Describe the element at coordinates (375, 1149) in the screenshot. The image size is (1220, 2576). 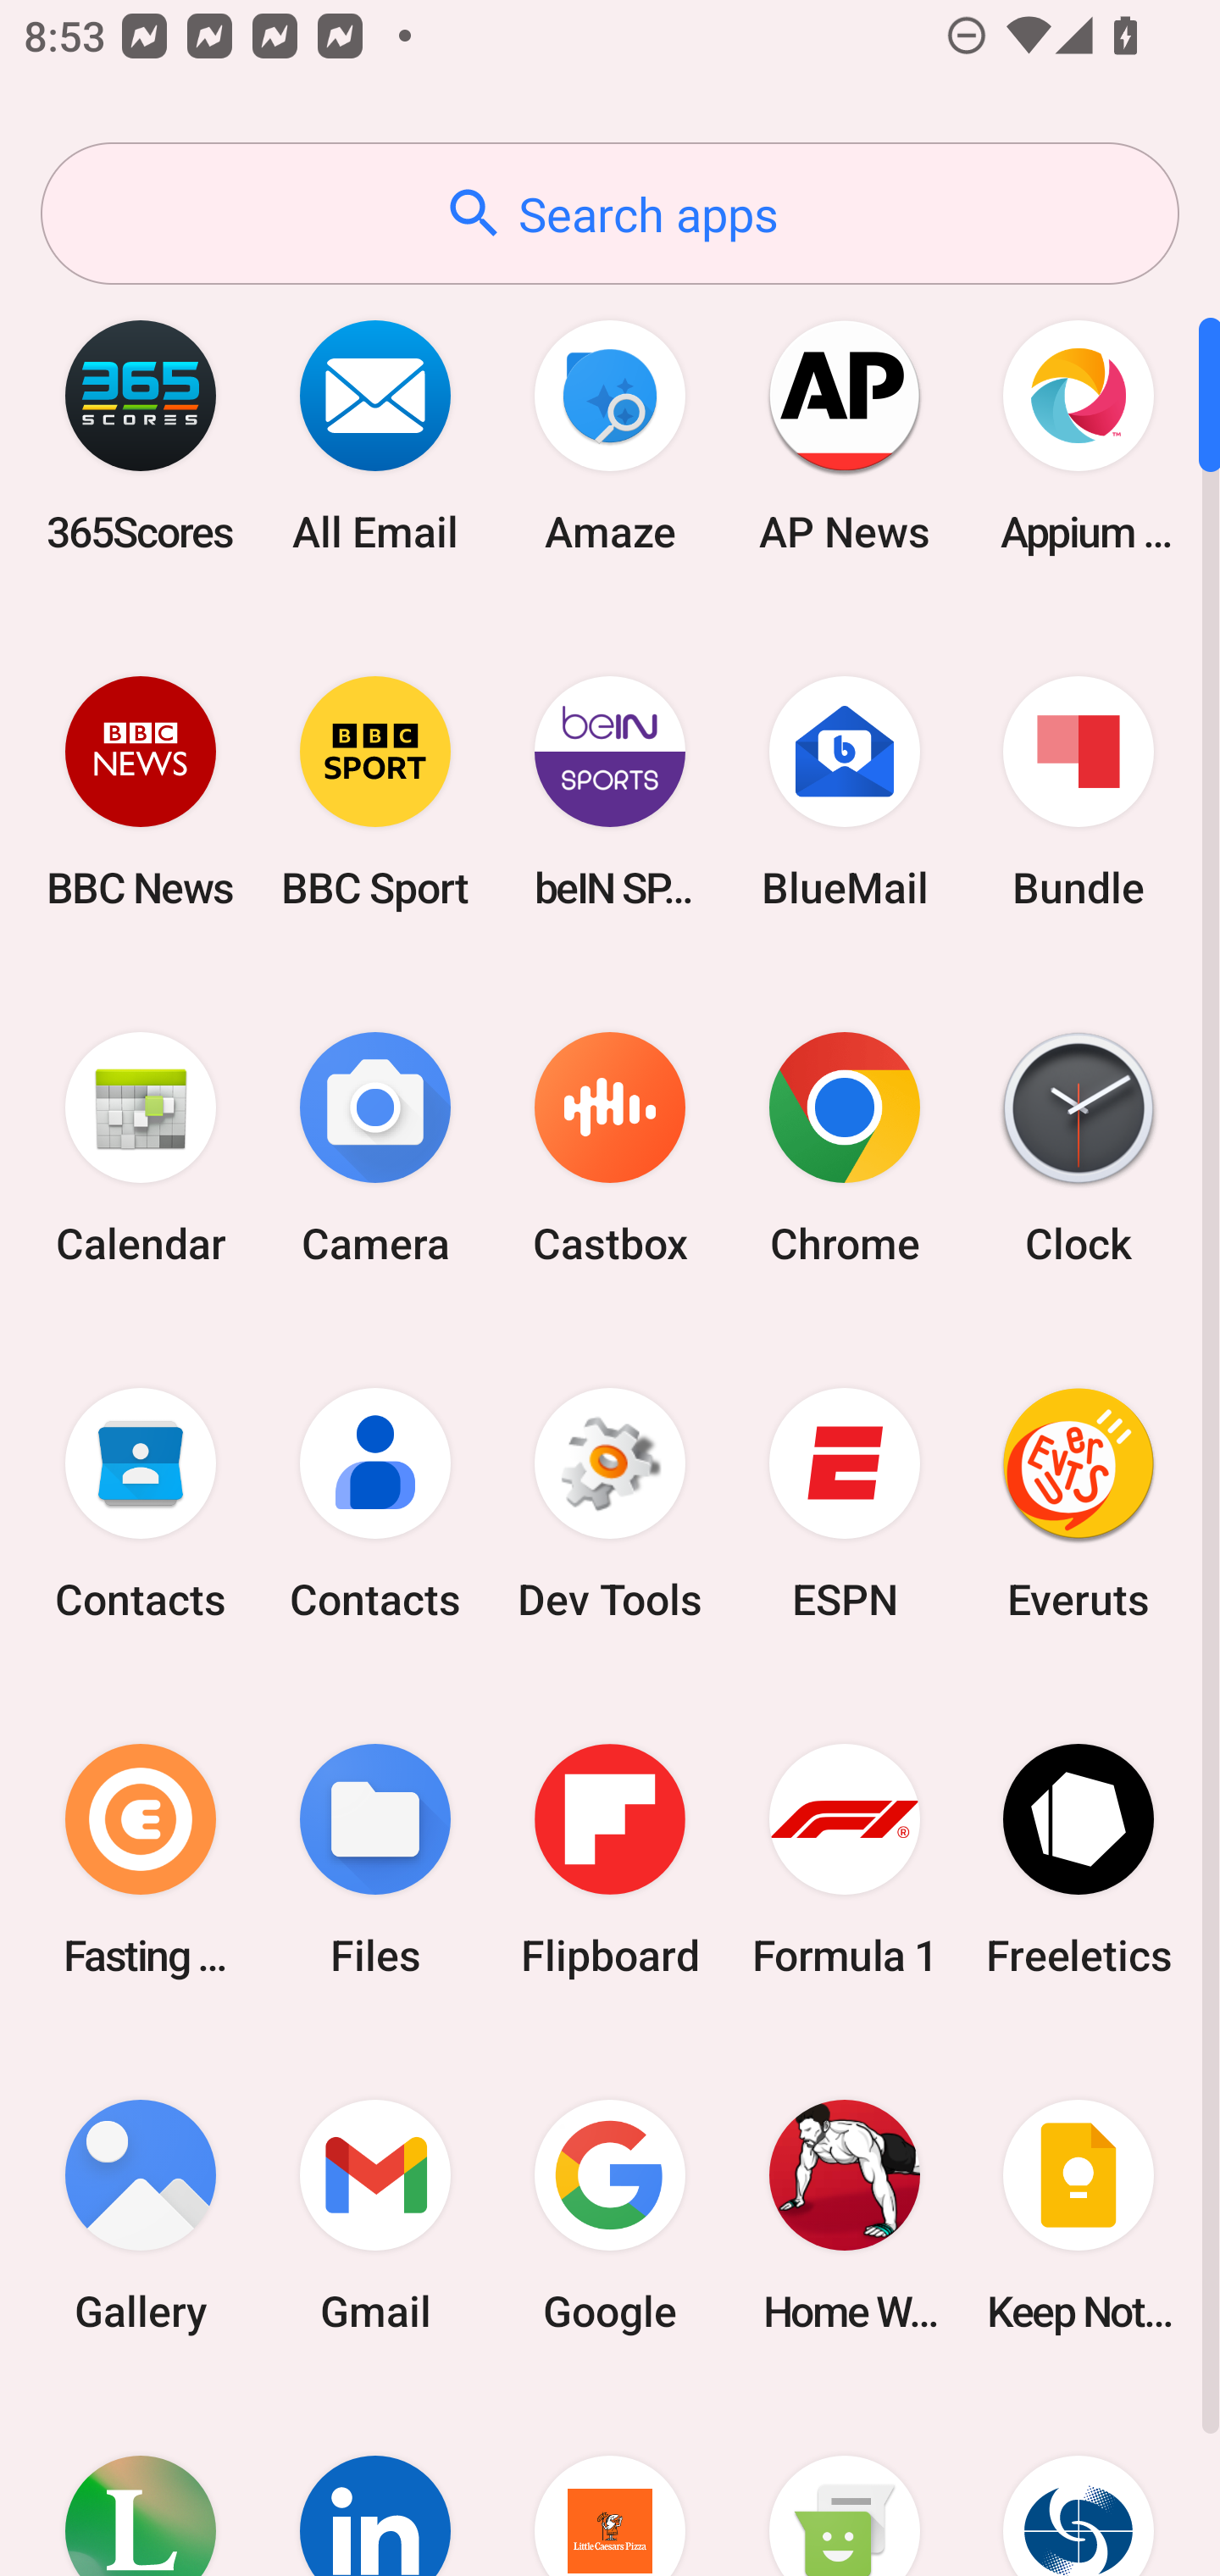
I see `Camera` at that location.